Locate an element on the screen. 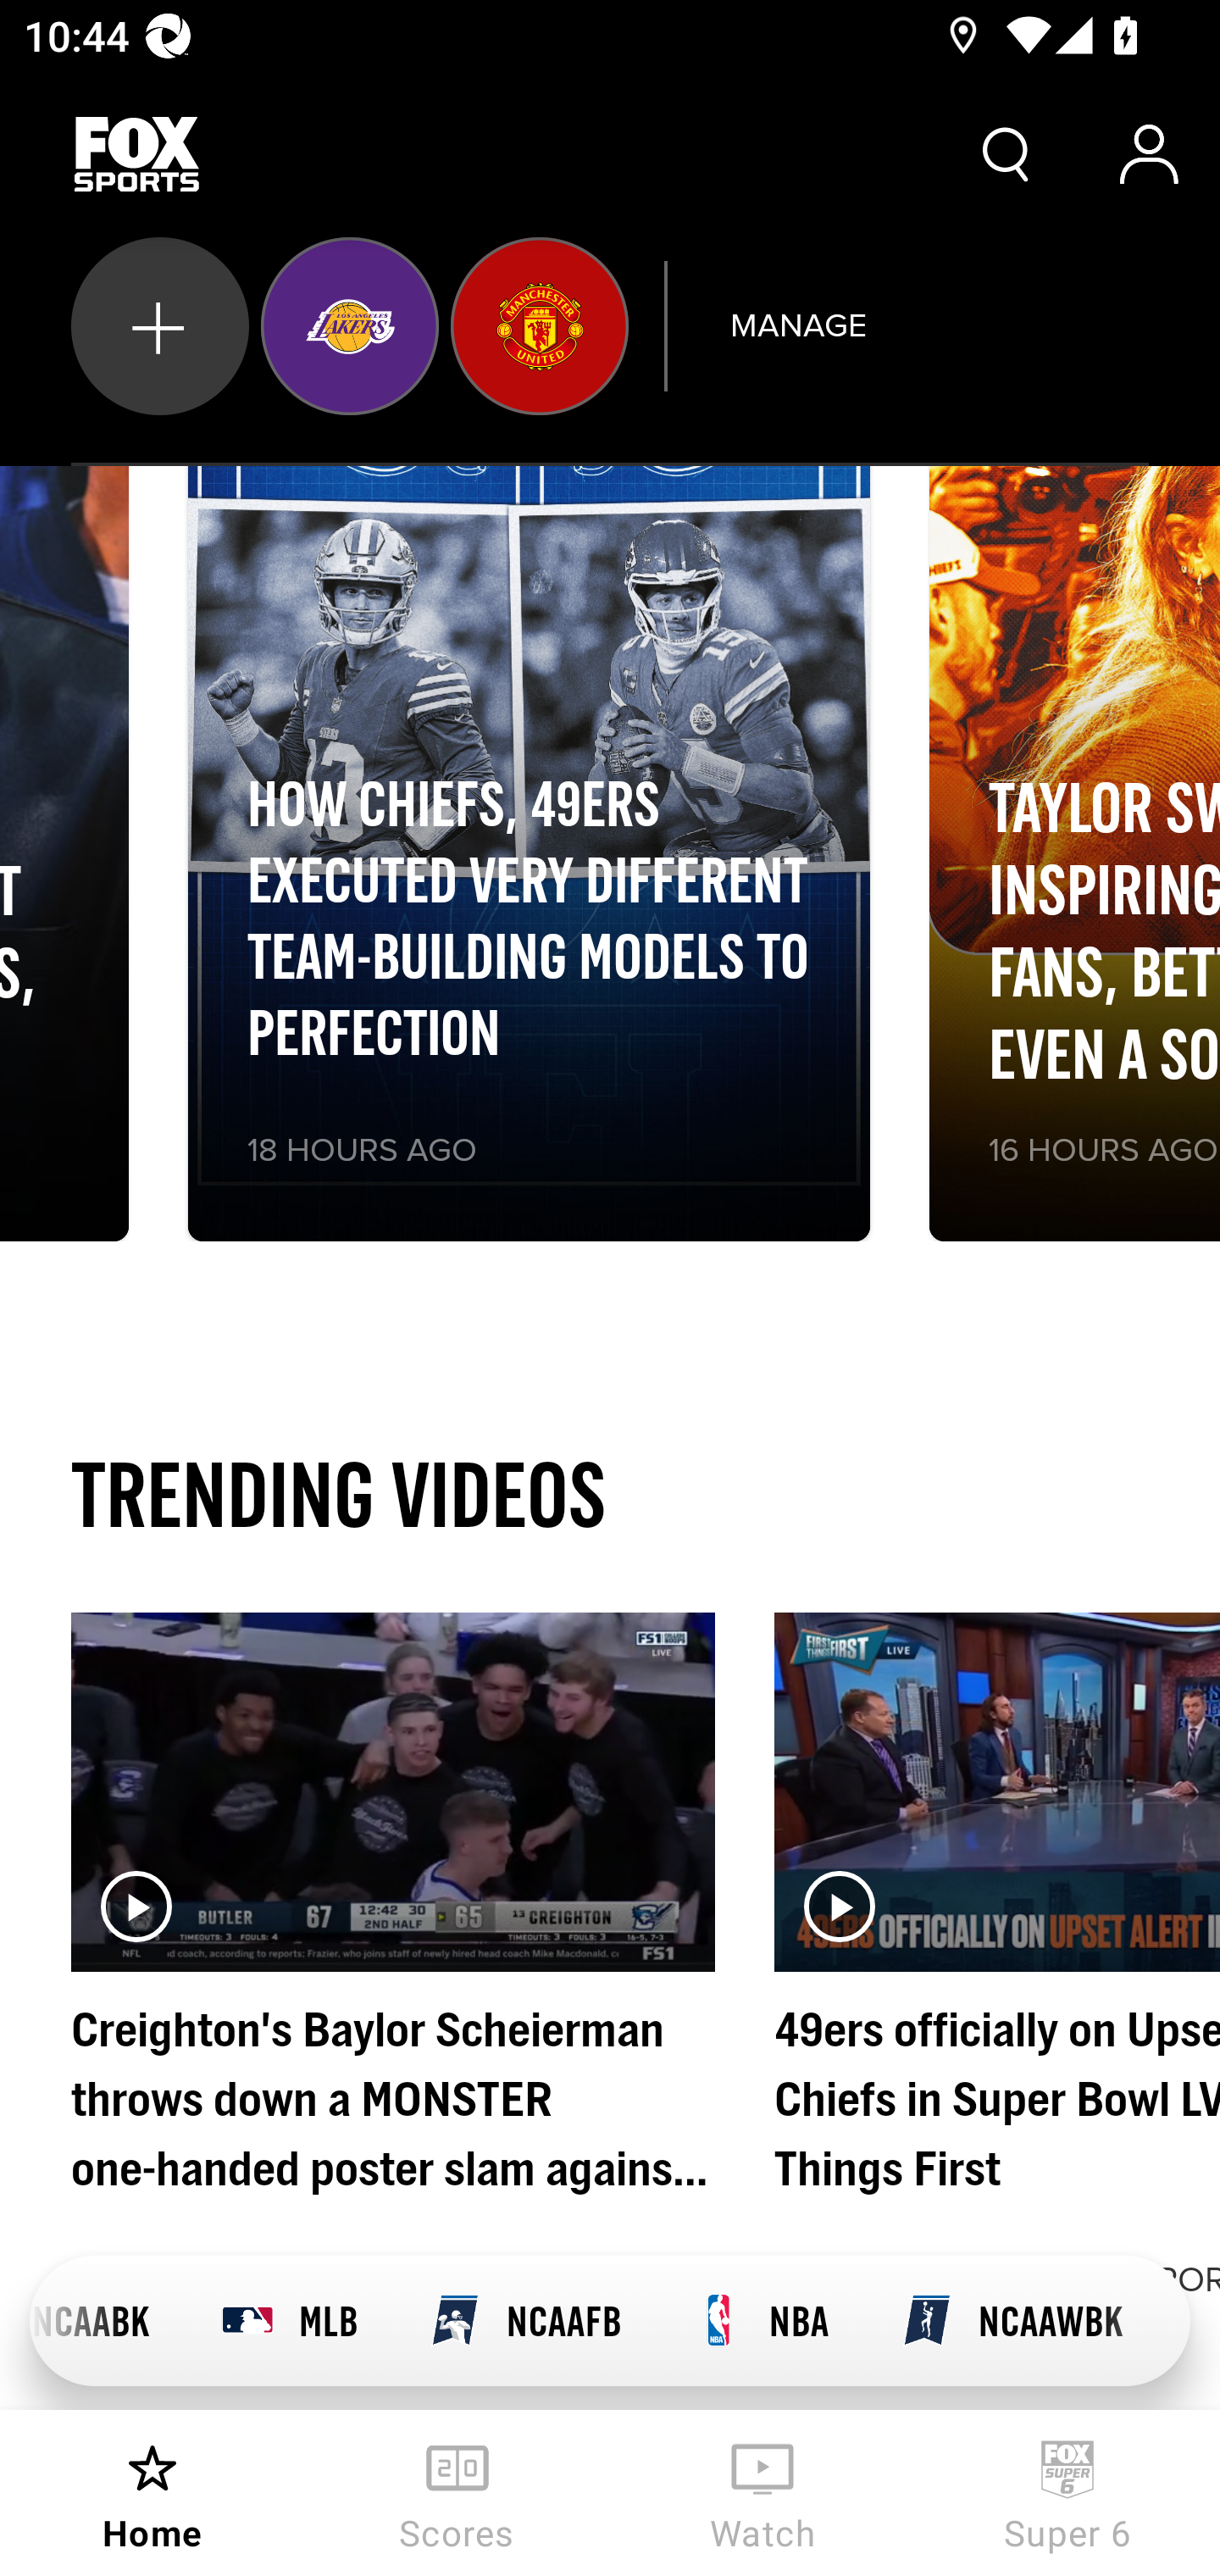 Image resolution: width=1220 pixels, height=2576 pixels. MANAGE is located at coordinates (797, 325).